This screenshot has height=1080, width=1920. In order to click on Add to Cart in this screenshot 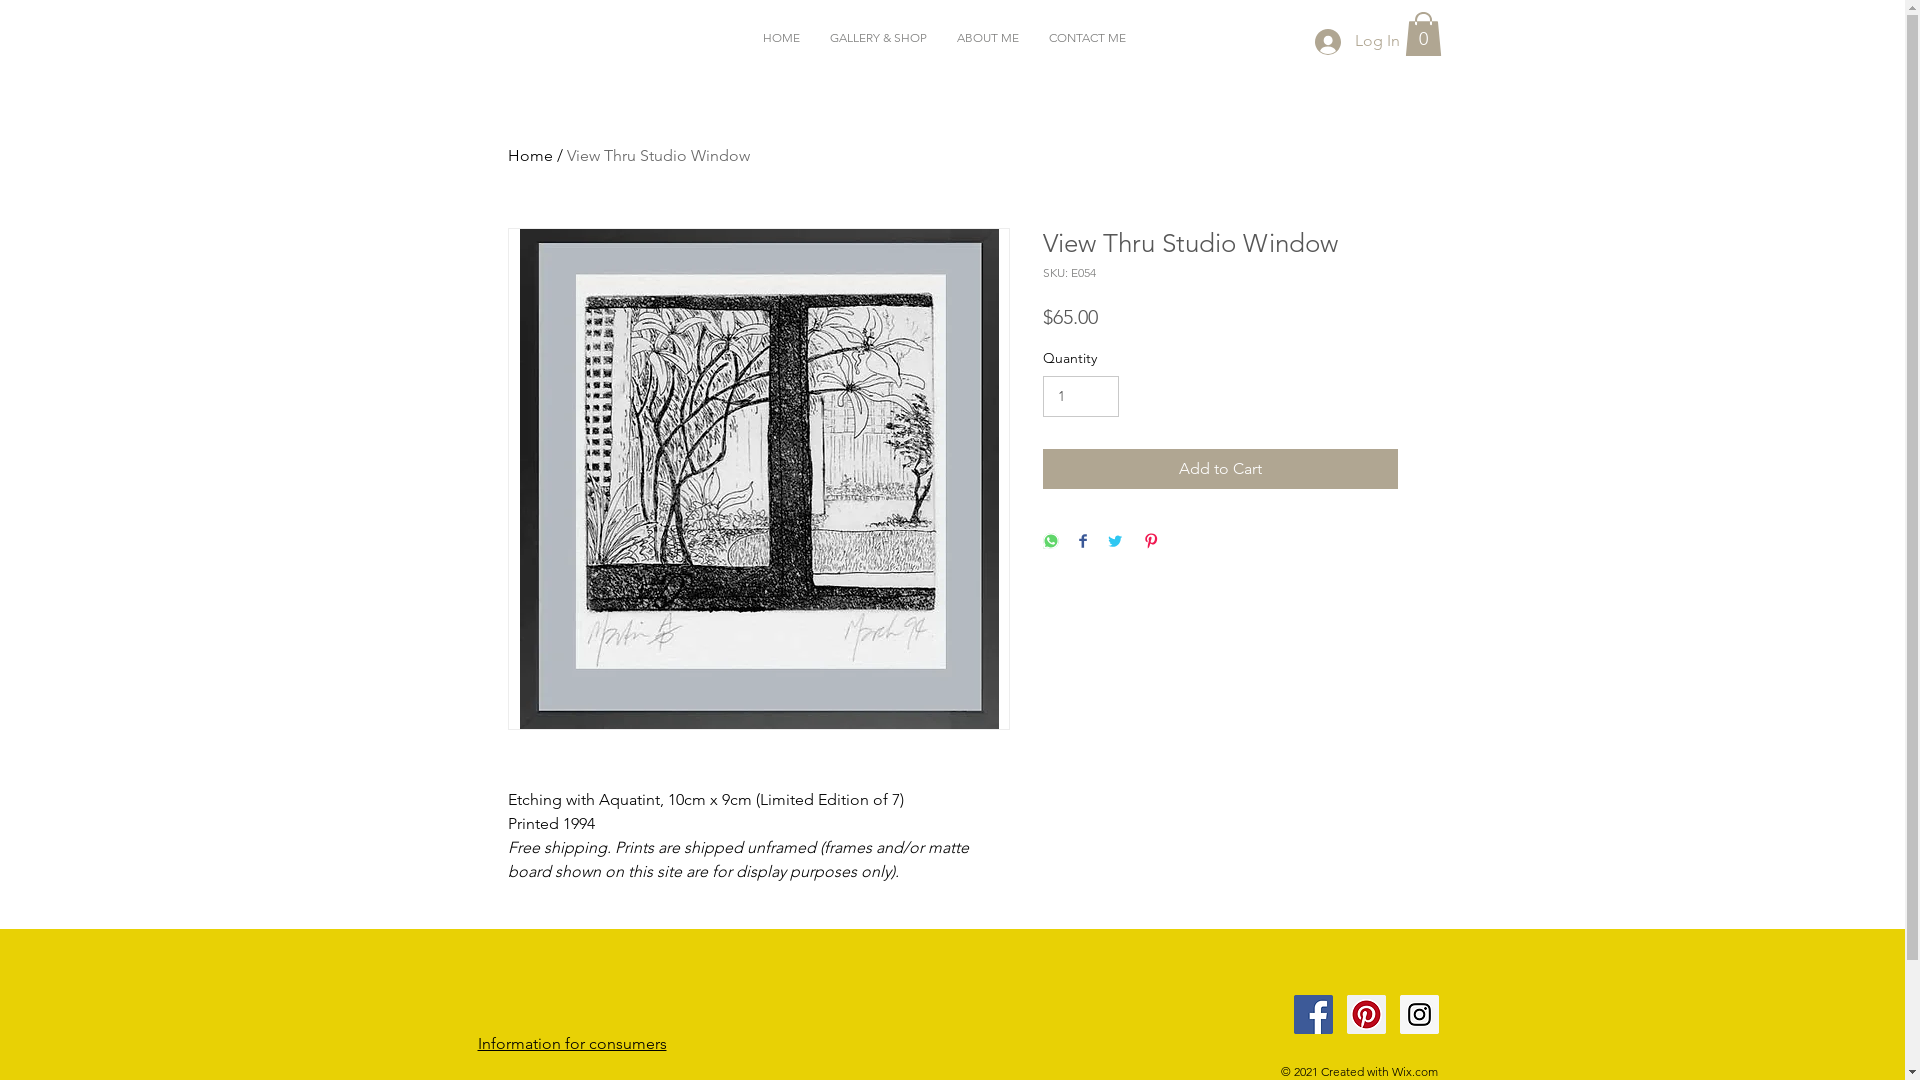, I will do `click(1220, 469)`.